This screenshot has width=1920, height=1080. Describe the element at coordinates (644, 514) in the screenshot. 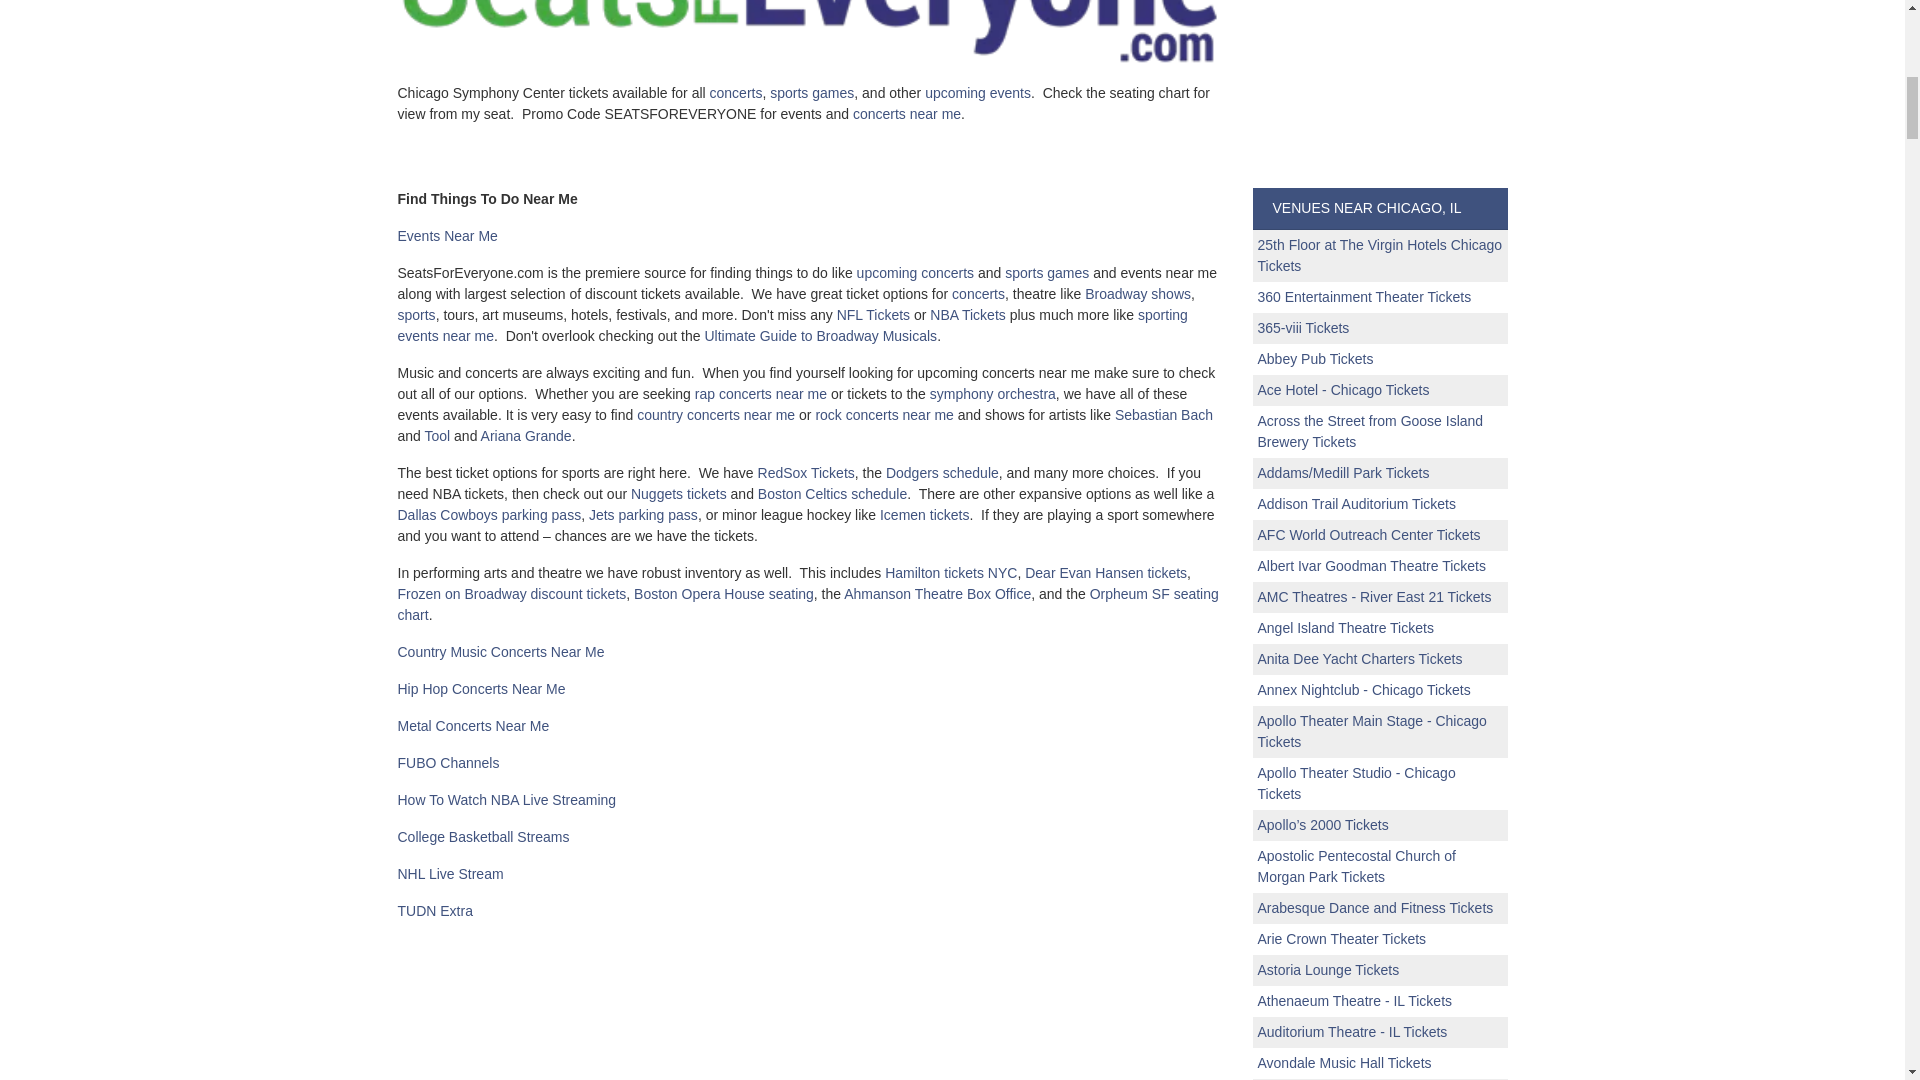

I see `Jets parking pass` at that location.